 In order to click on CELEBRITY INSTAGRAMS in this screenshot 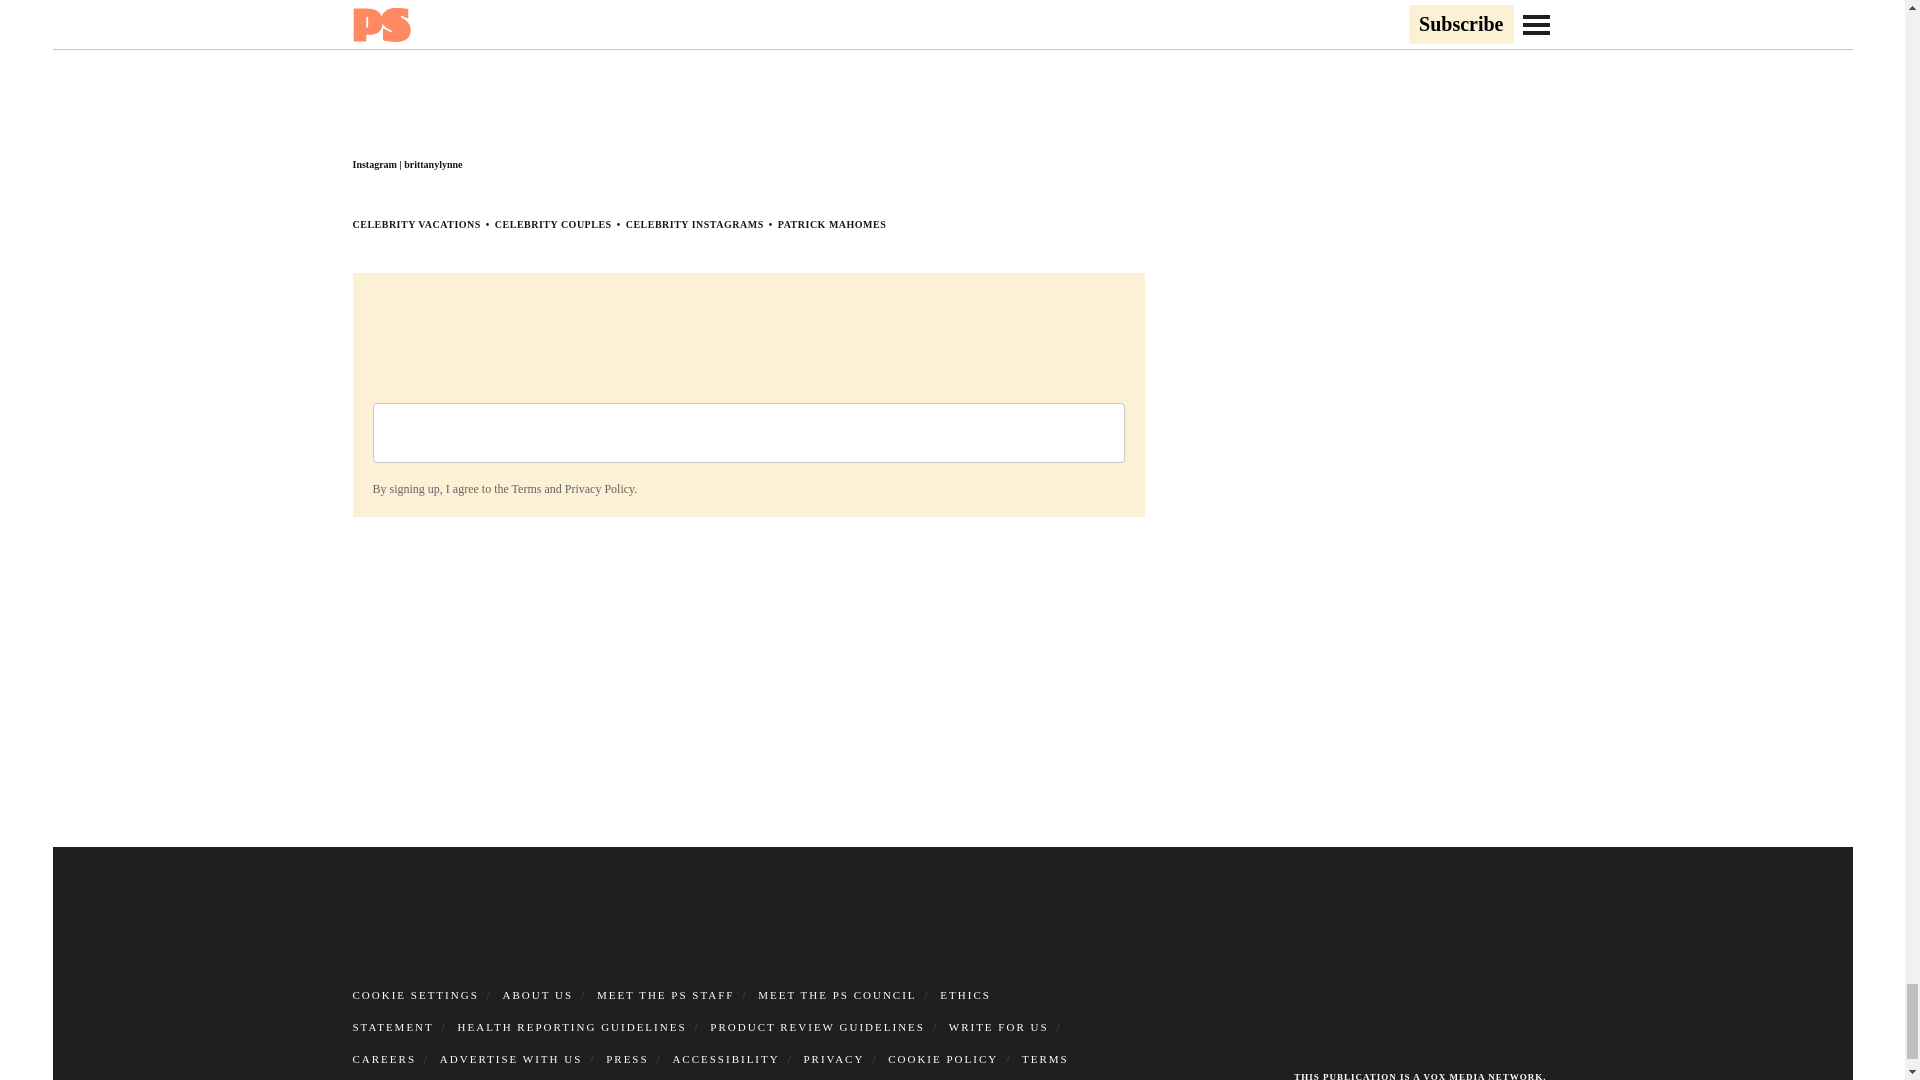, I will do `click(694, 224)`.